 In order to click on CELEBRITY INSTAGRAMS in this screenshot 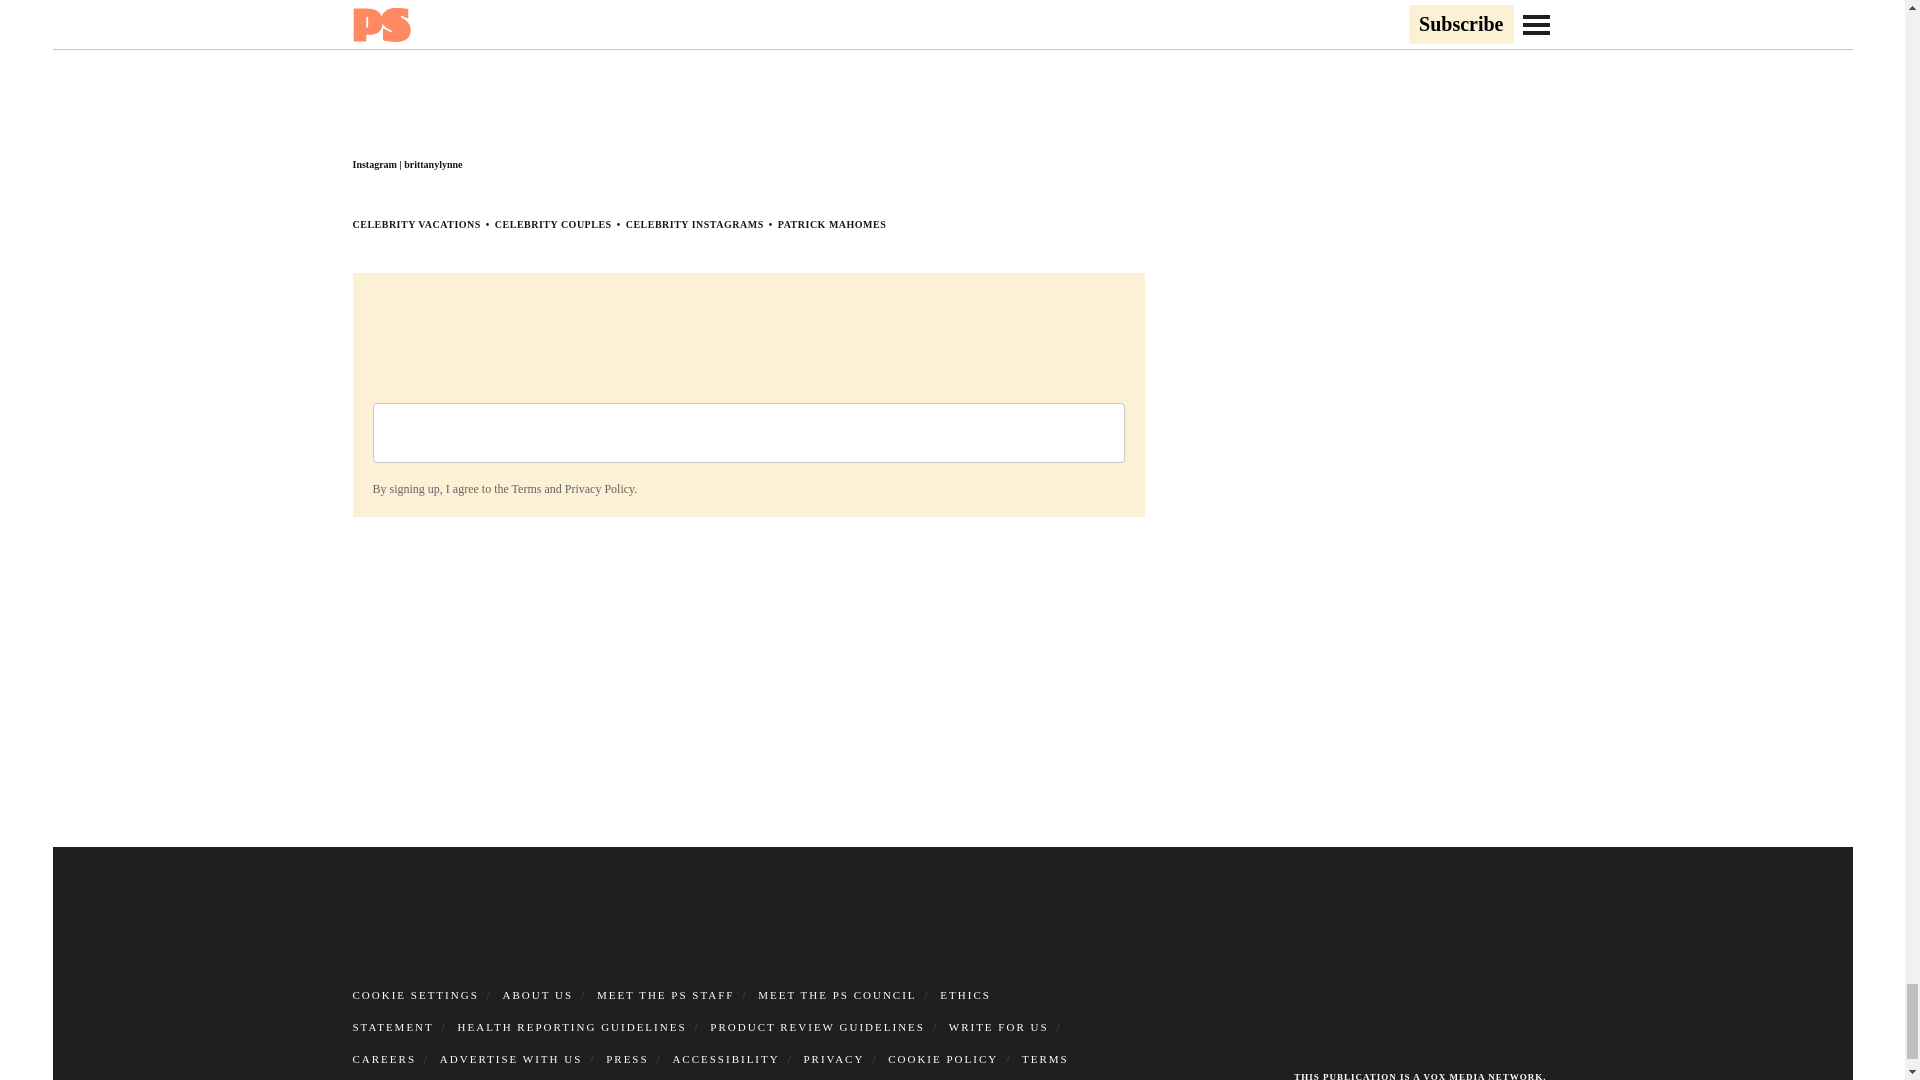, I will do `click(694, 224)`.